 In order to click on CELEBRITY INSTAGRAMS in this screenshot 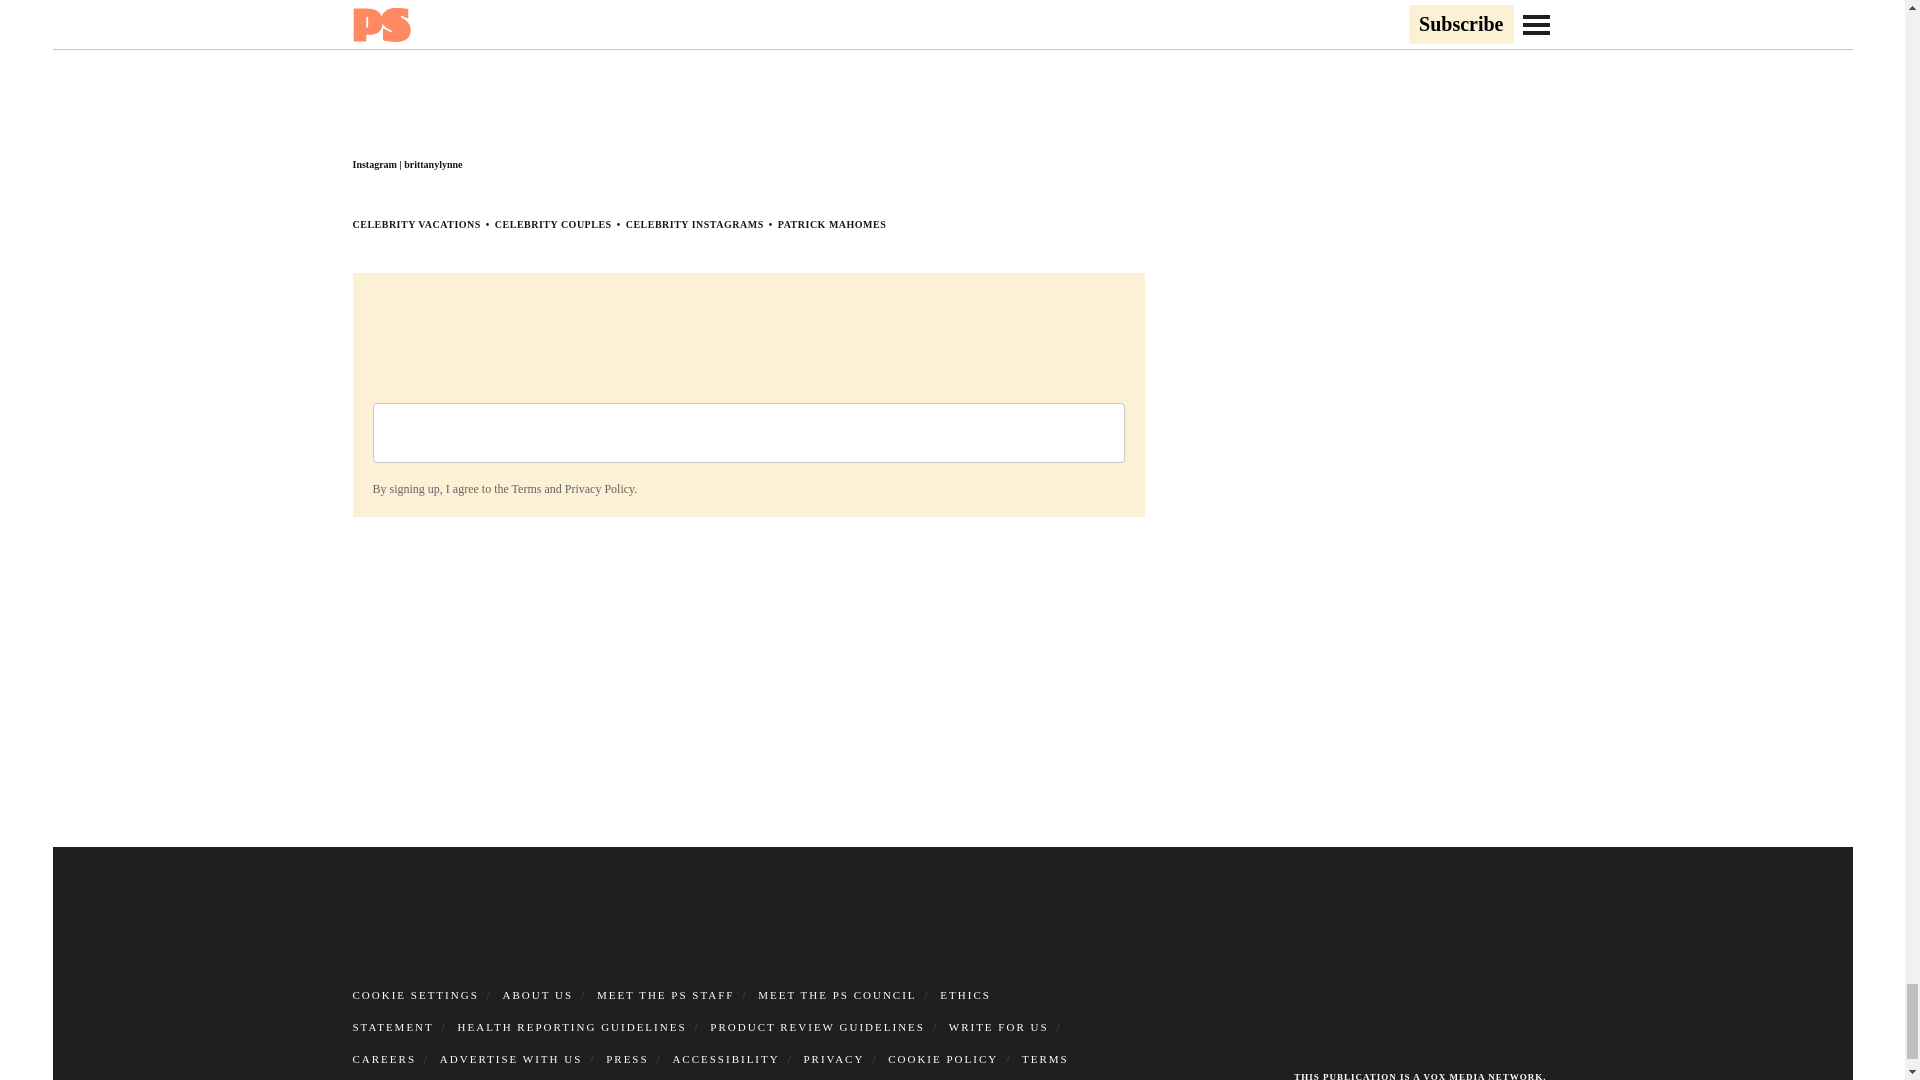, I will do `click(694, 224)`.